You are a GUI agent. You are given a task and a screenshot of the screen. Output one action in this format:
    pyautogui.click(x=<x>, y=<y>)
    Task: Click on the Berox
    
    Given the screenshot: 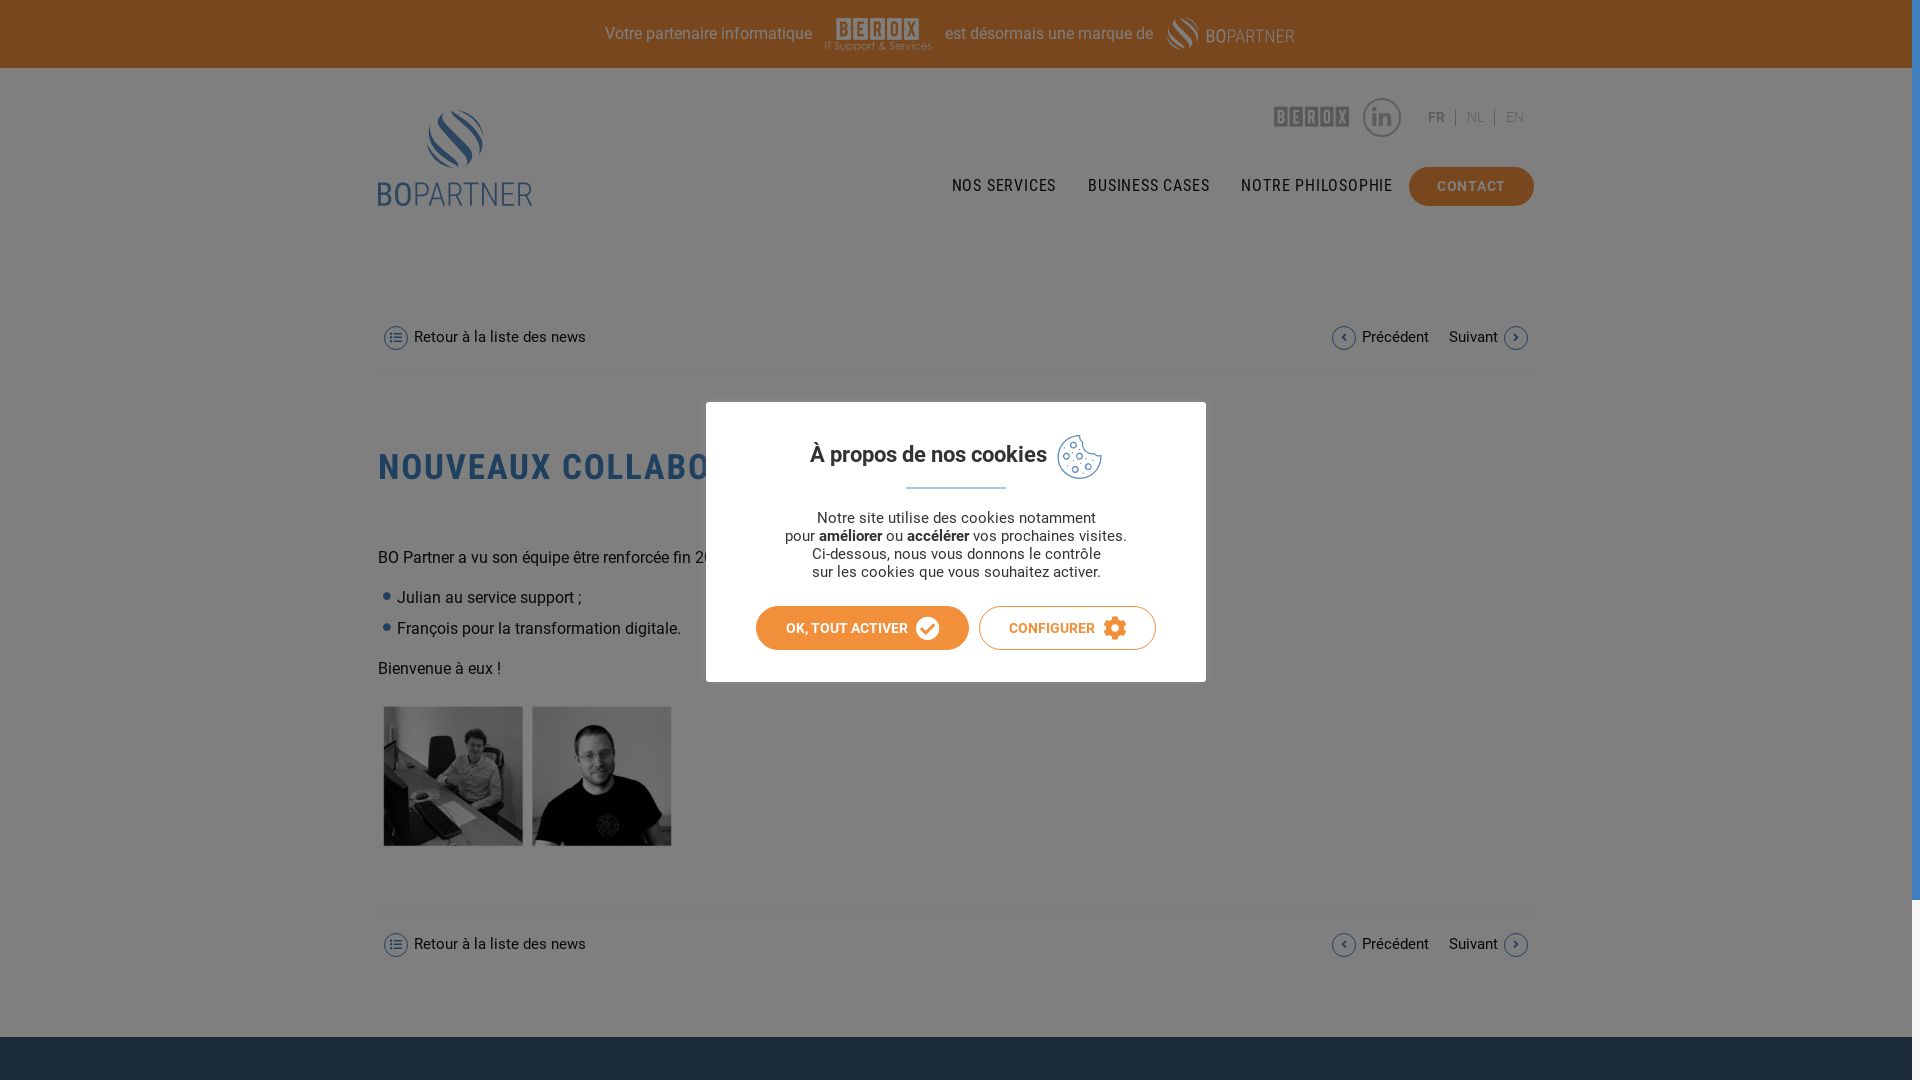 What is the action you would take?
    pyautogui.click(x=1312, y=117)
    